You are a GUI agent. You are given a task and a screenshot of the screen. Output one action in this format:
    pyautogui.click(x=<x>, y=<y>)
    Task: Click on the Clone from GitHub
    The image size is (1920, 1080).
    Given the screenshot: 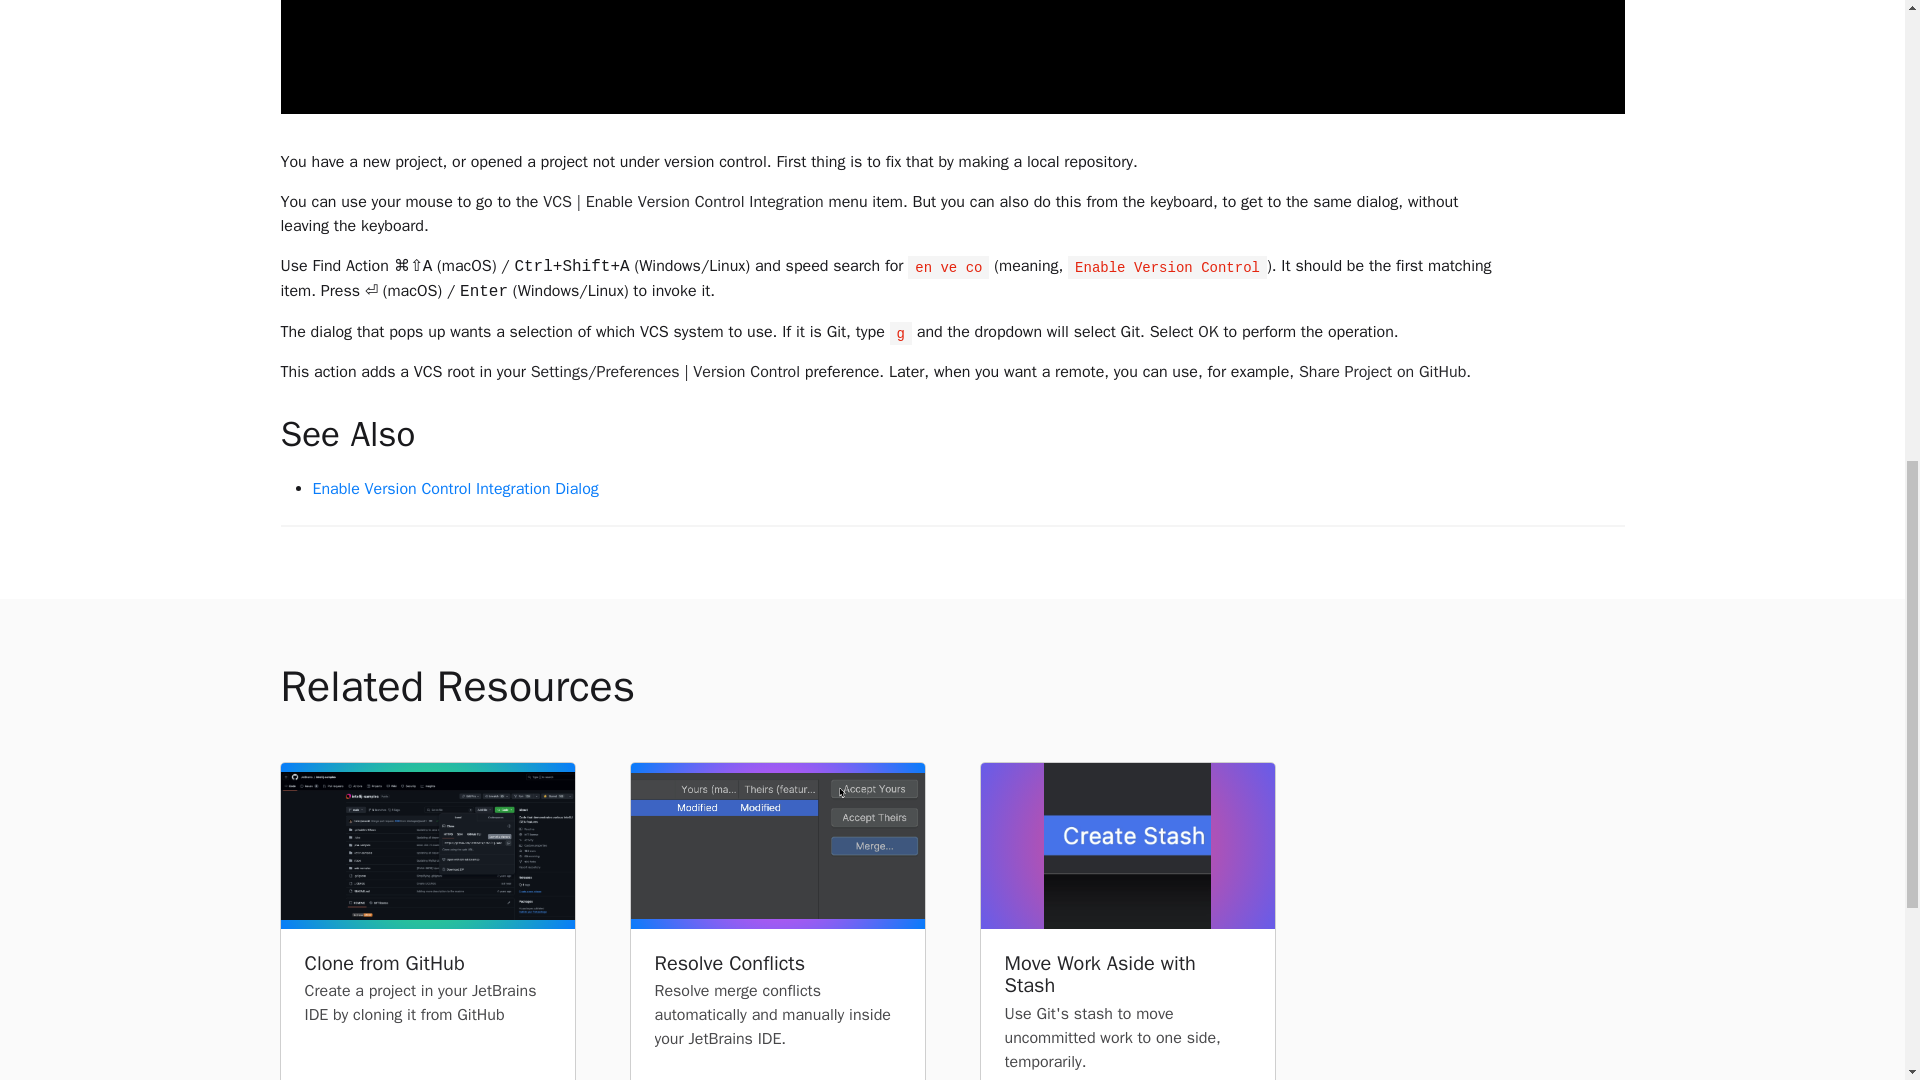 What is the action you would take?
    pyautogui.click(x=426, y=964)
    